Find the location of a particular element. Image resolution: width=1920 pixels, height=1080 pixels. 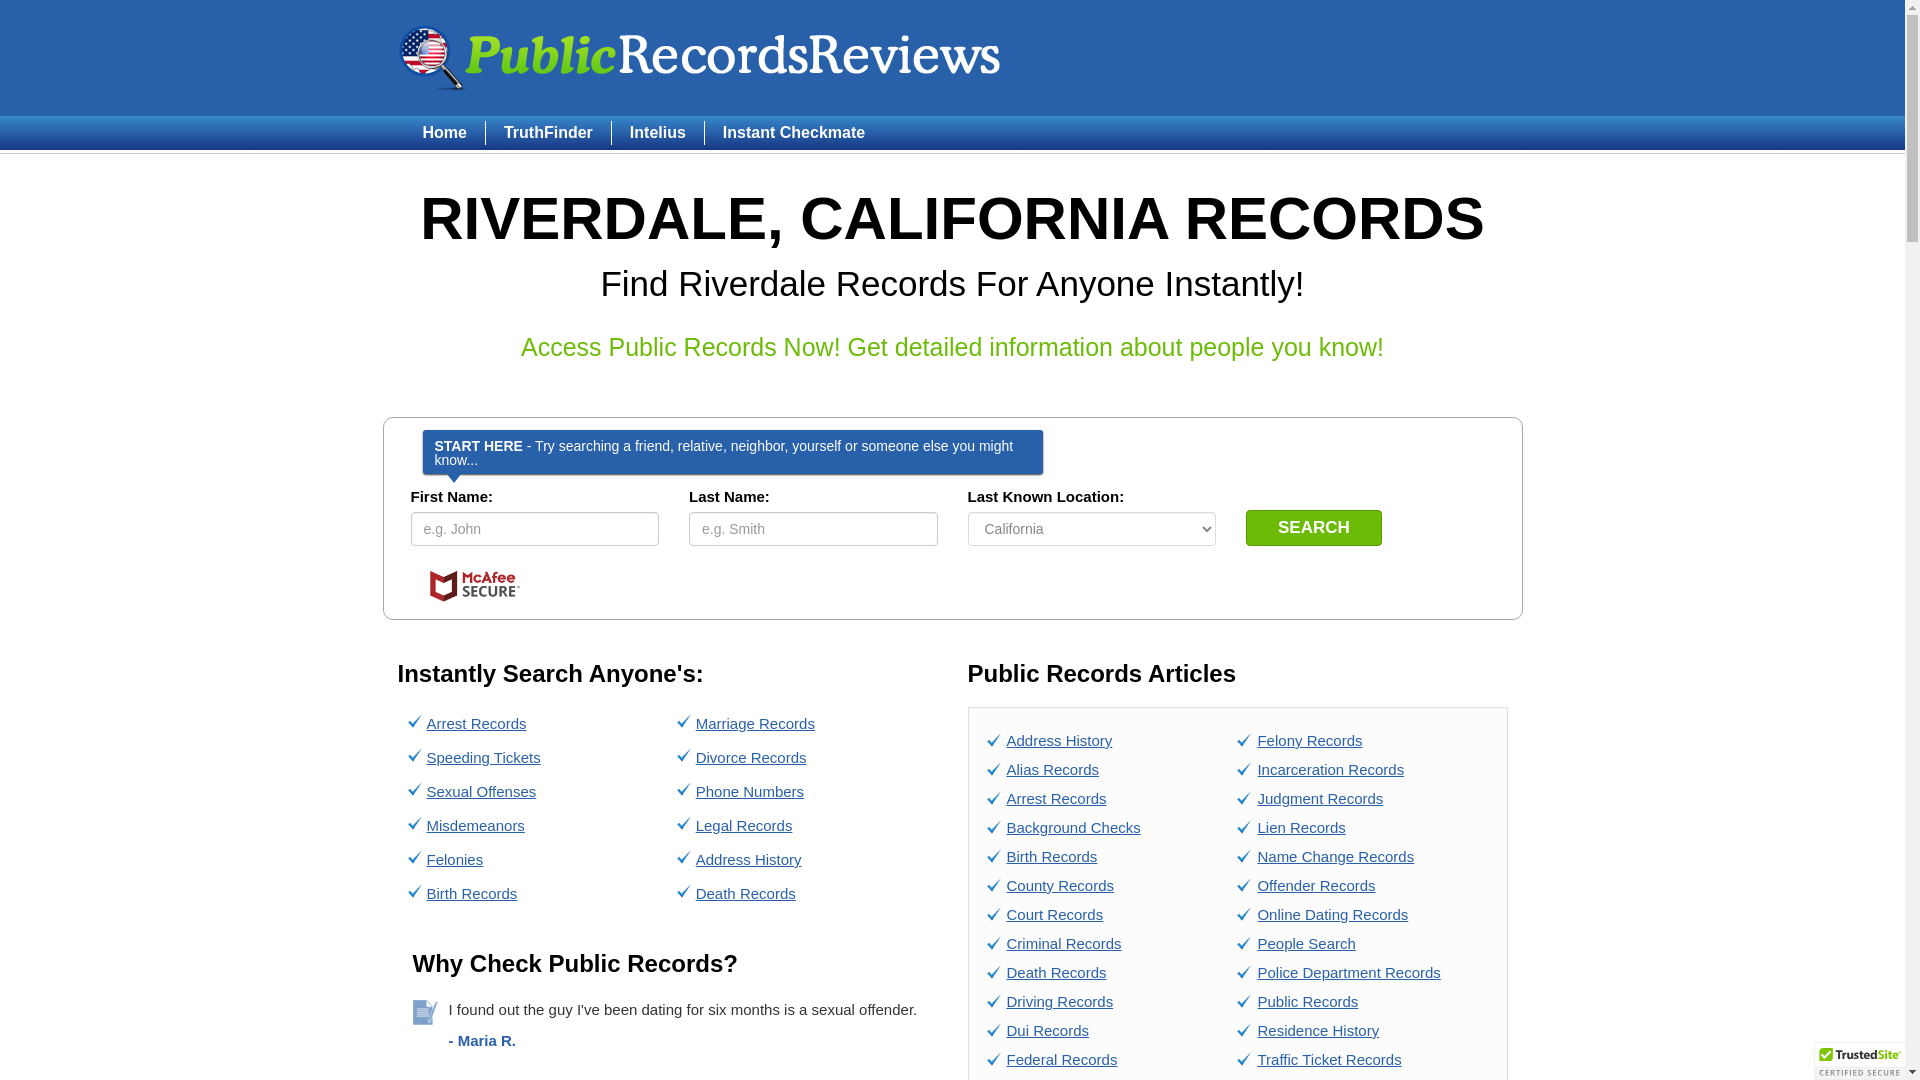

TruthFinder is located at coordinates (548, 132).